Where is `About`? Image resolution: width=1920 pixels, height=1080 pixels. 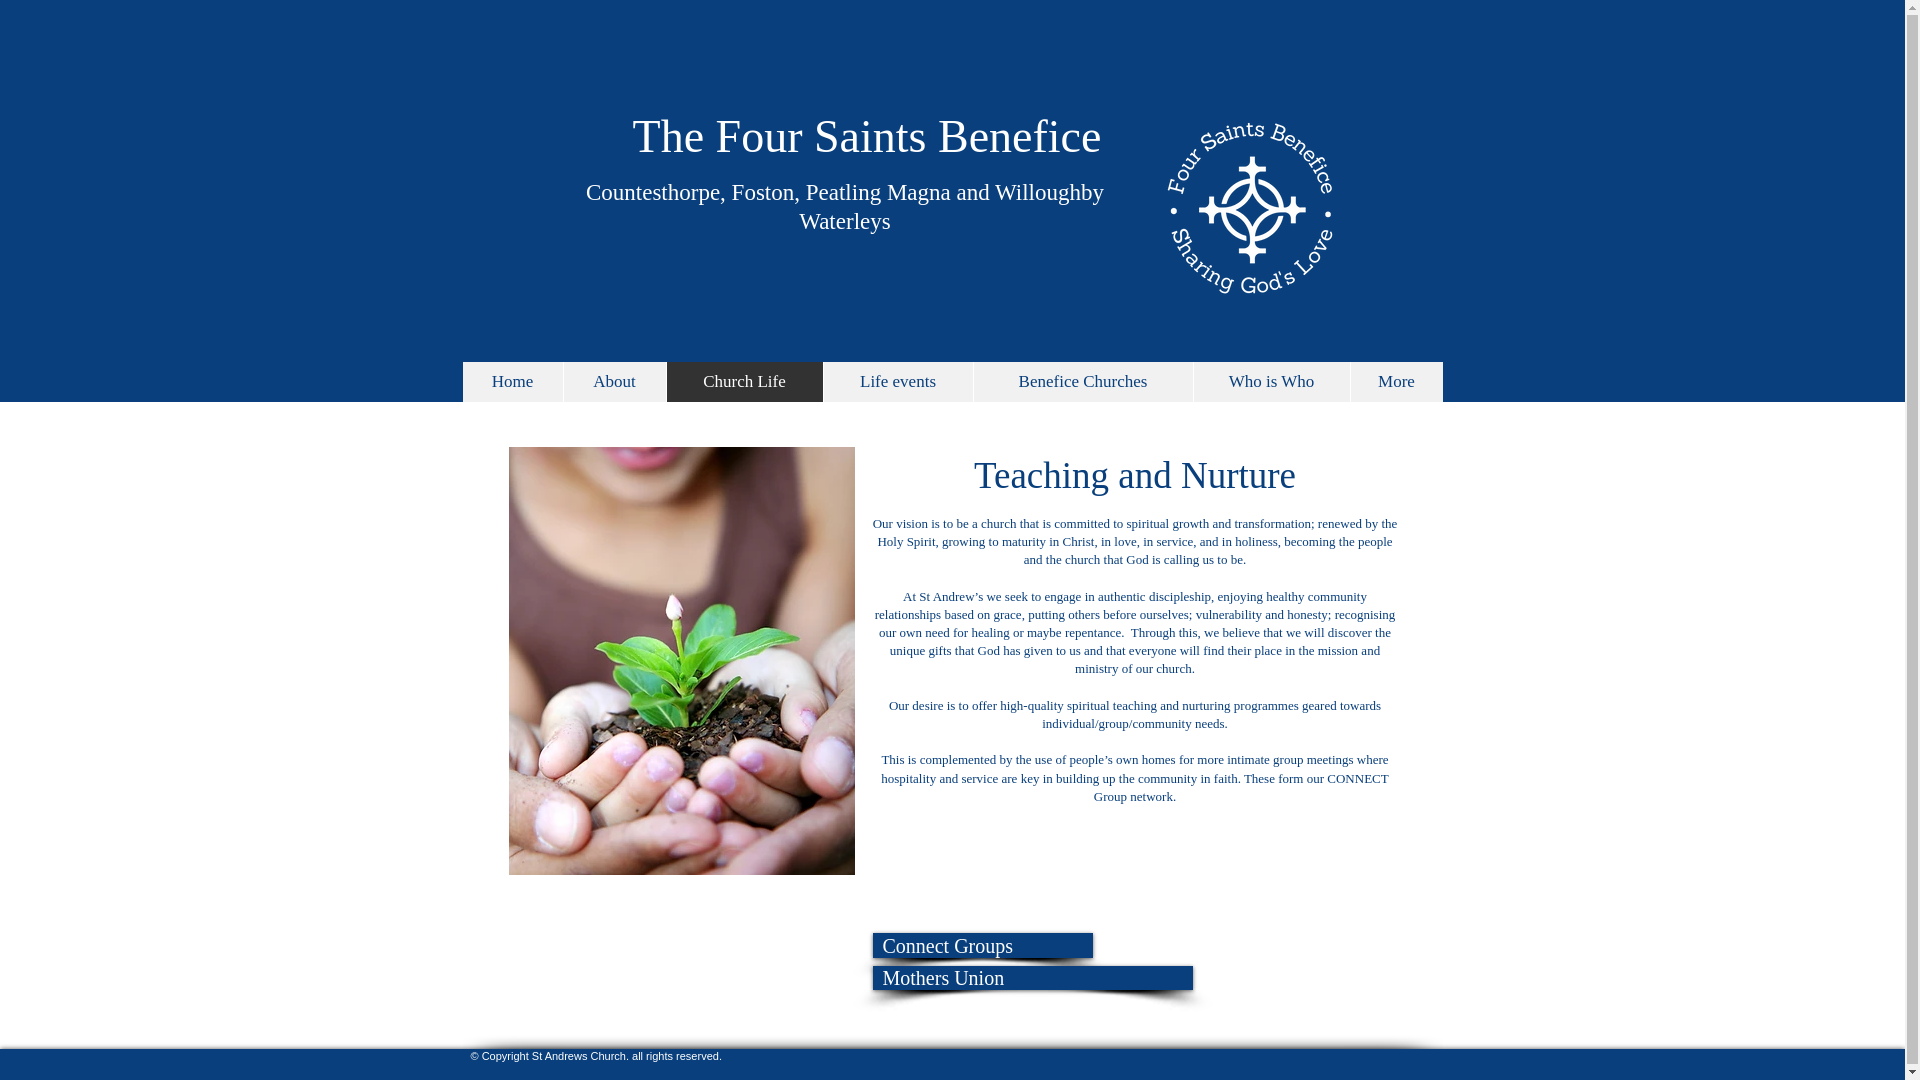 About is located at coordinates (613, 381).